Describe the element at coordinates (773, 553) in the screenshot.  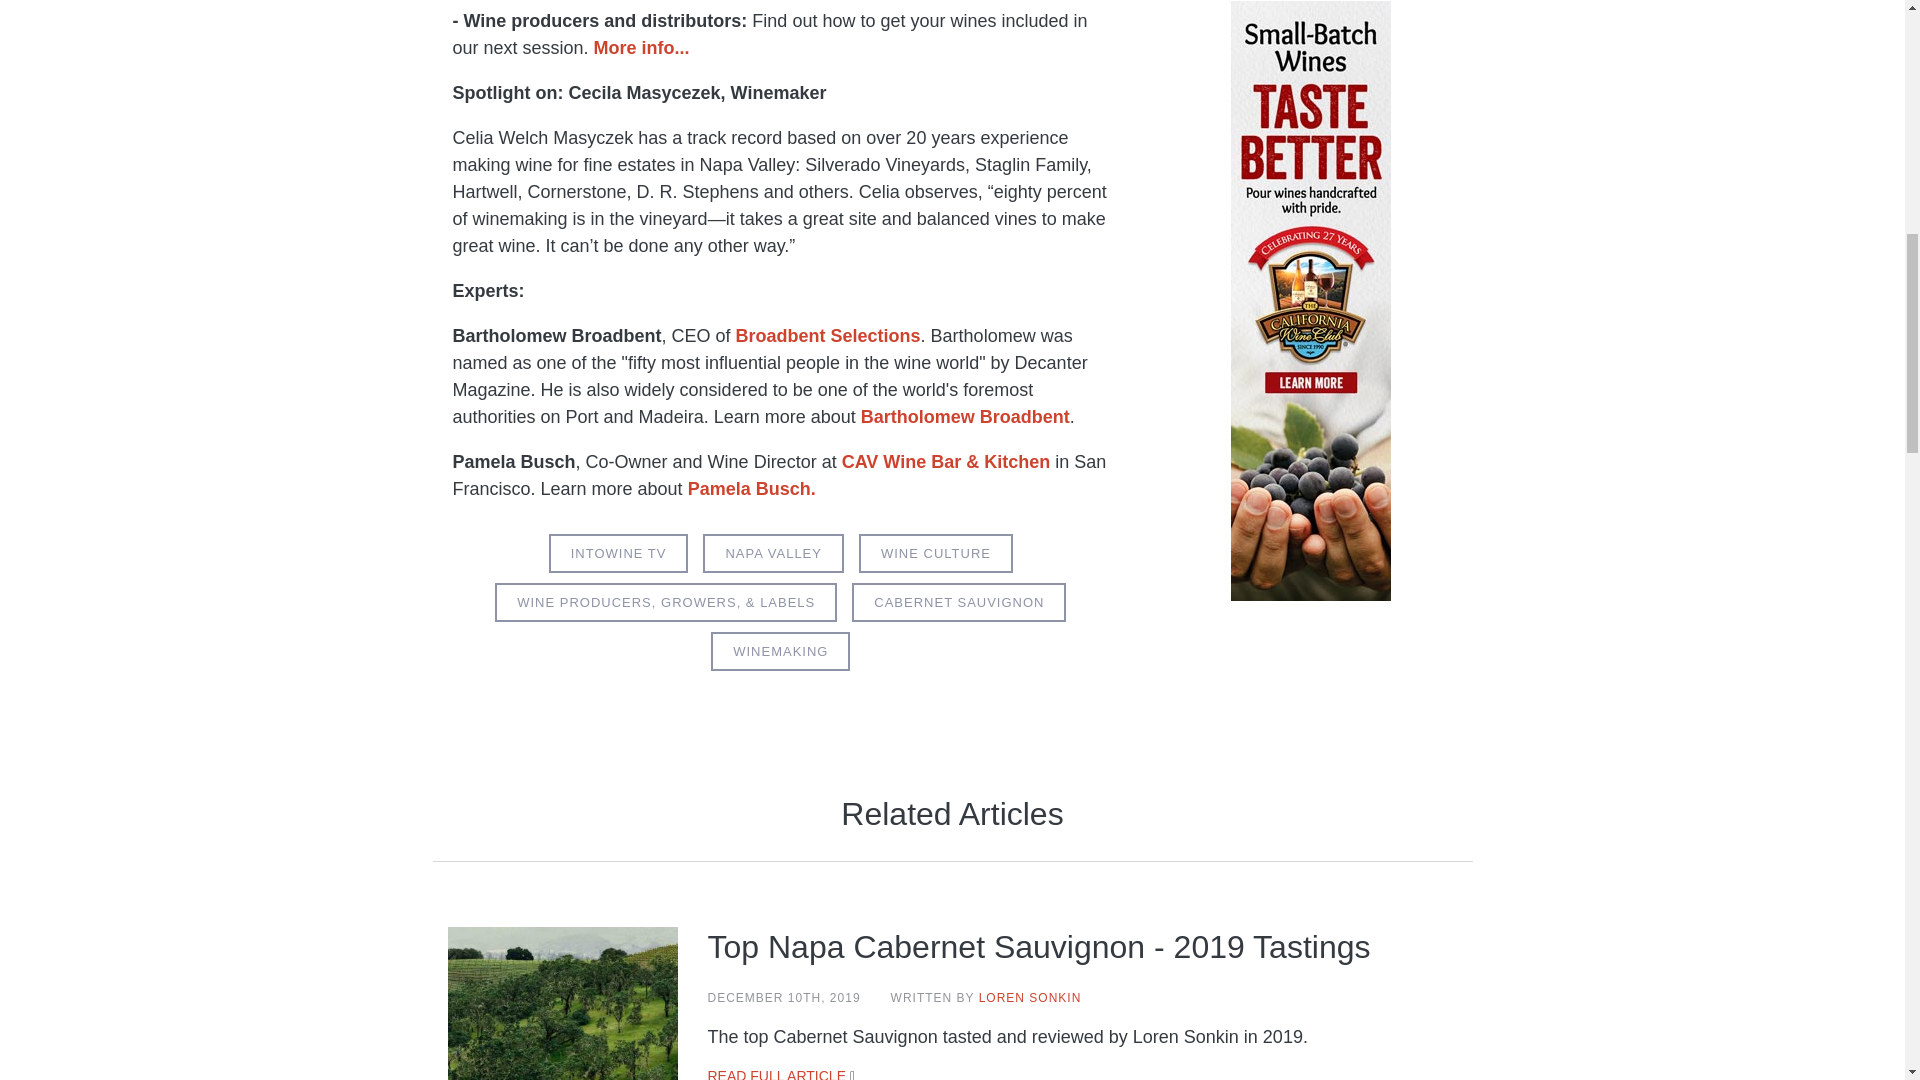
I see `NAPA VALLEY` at that location.